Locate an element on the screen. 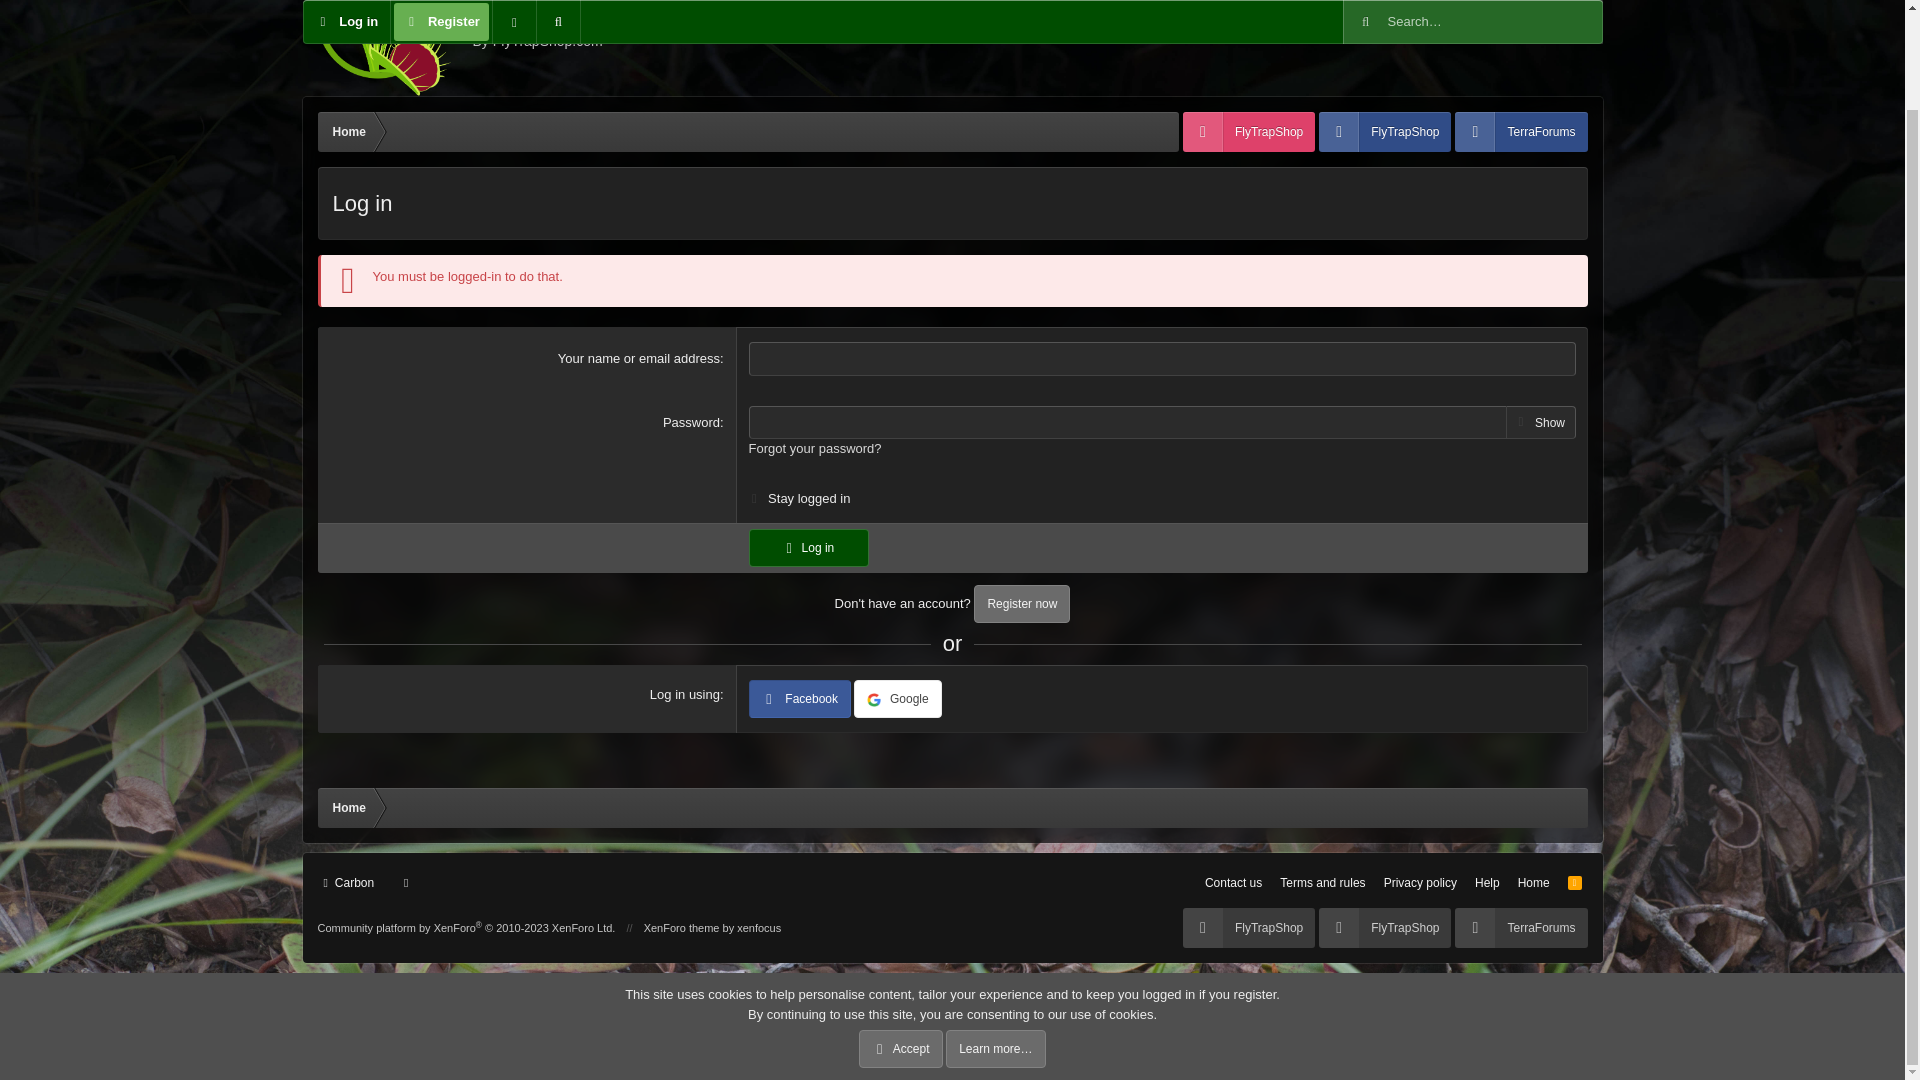 Image resolution: width=1920 pixels, height=1080 pixels. FlyTrapShop is located at coordinates (576, 48).